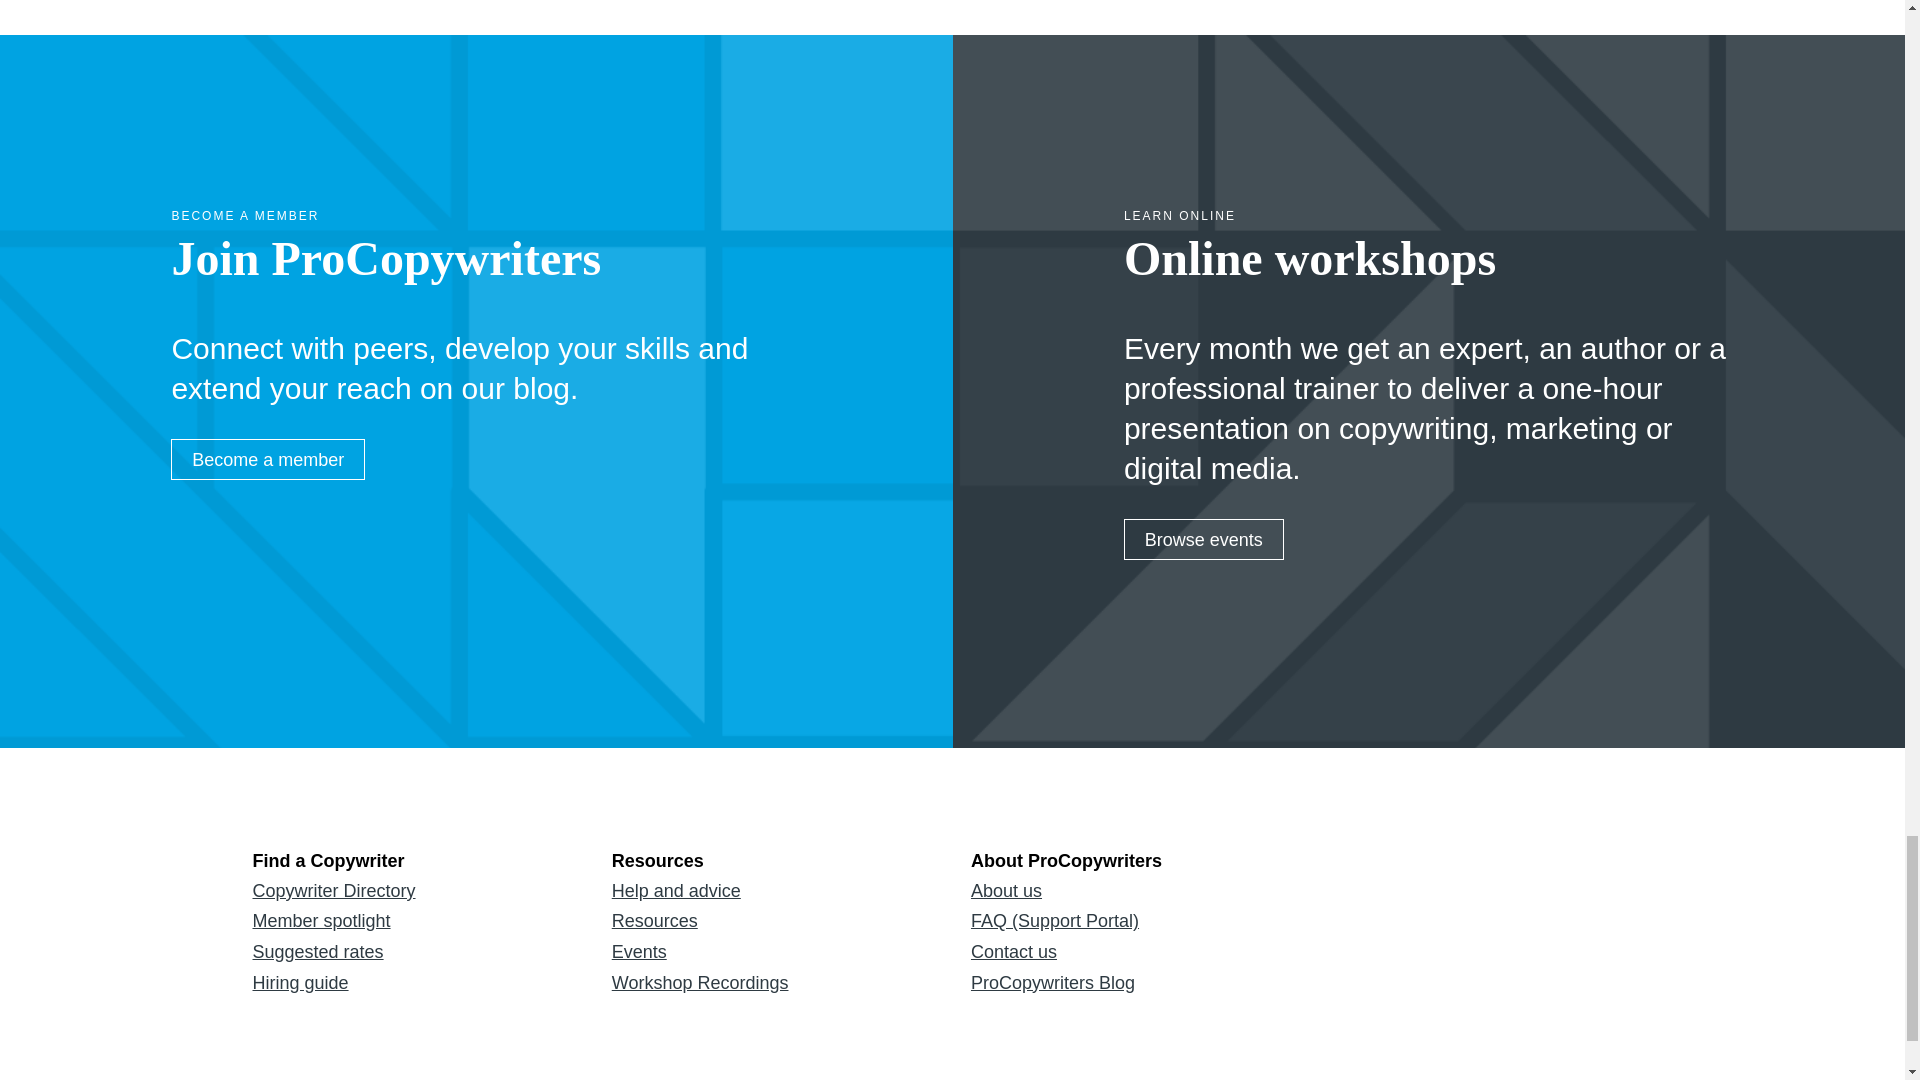 This screenshot has width=1920, height=1080. What do you see at coordinates (772, 952) in the screenshot?
I see `Events` at bounding box center [772, 952].